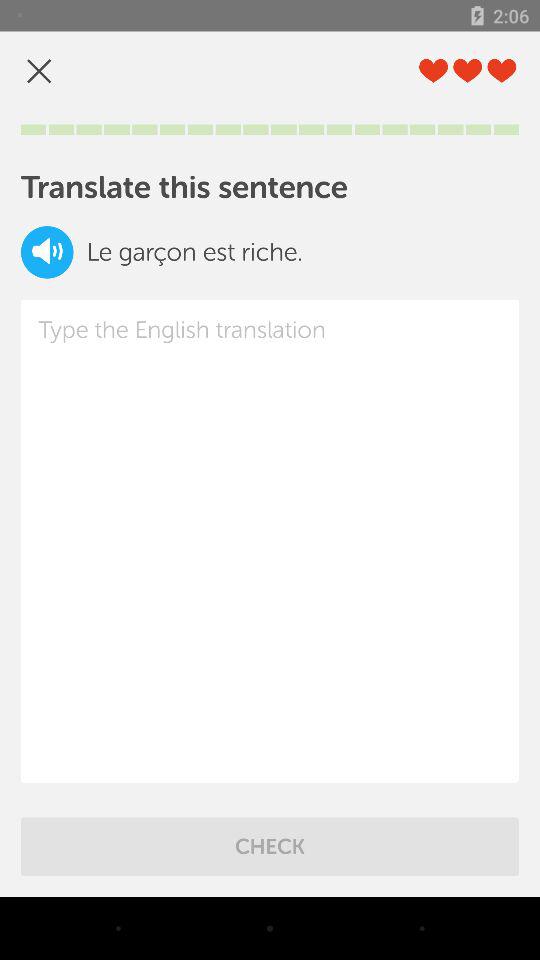 The height and width of the screenshot is (960, 540). Describe the element at coordinates (502, 71) in the screenshot. I see `click on the love symbol at the top right corner` at that location.